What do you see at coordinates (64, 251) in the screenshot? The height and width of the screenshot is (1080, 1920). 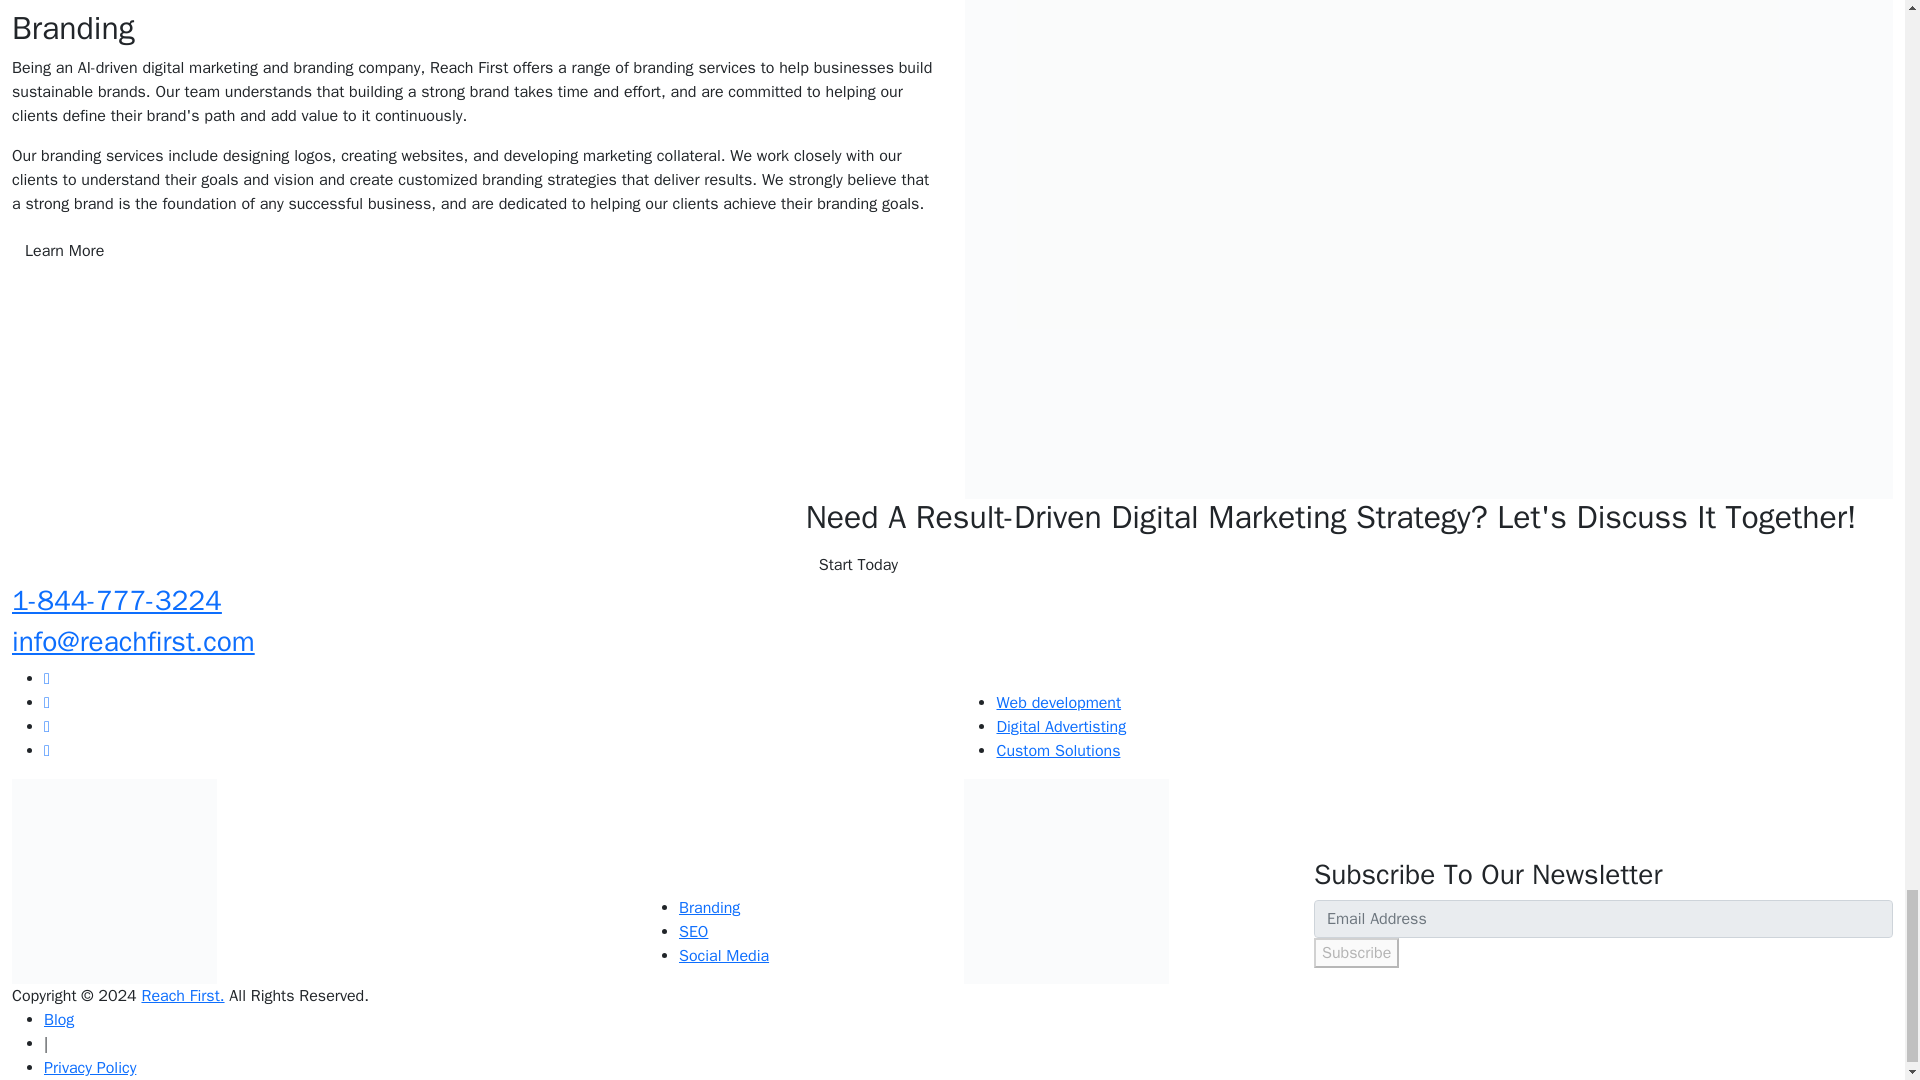 I see `Learn More` at bounding box center [64, 251].